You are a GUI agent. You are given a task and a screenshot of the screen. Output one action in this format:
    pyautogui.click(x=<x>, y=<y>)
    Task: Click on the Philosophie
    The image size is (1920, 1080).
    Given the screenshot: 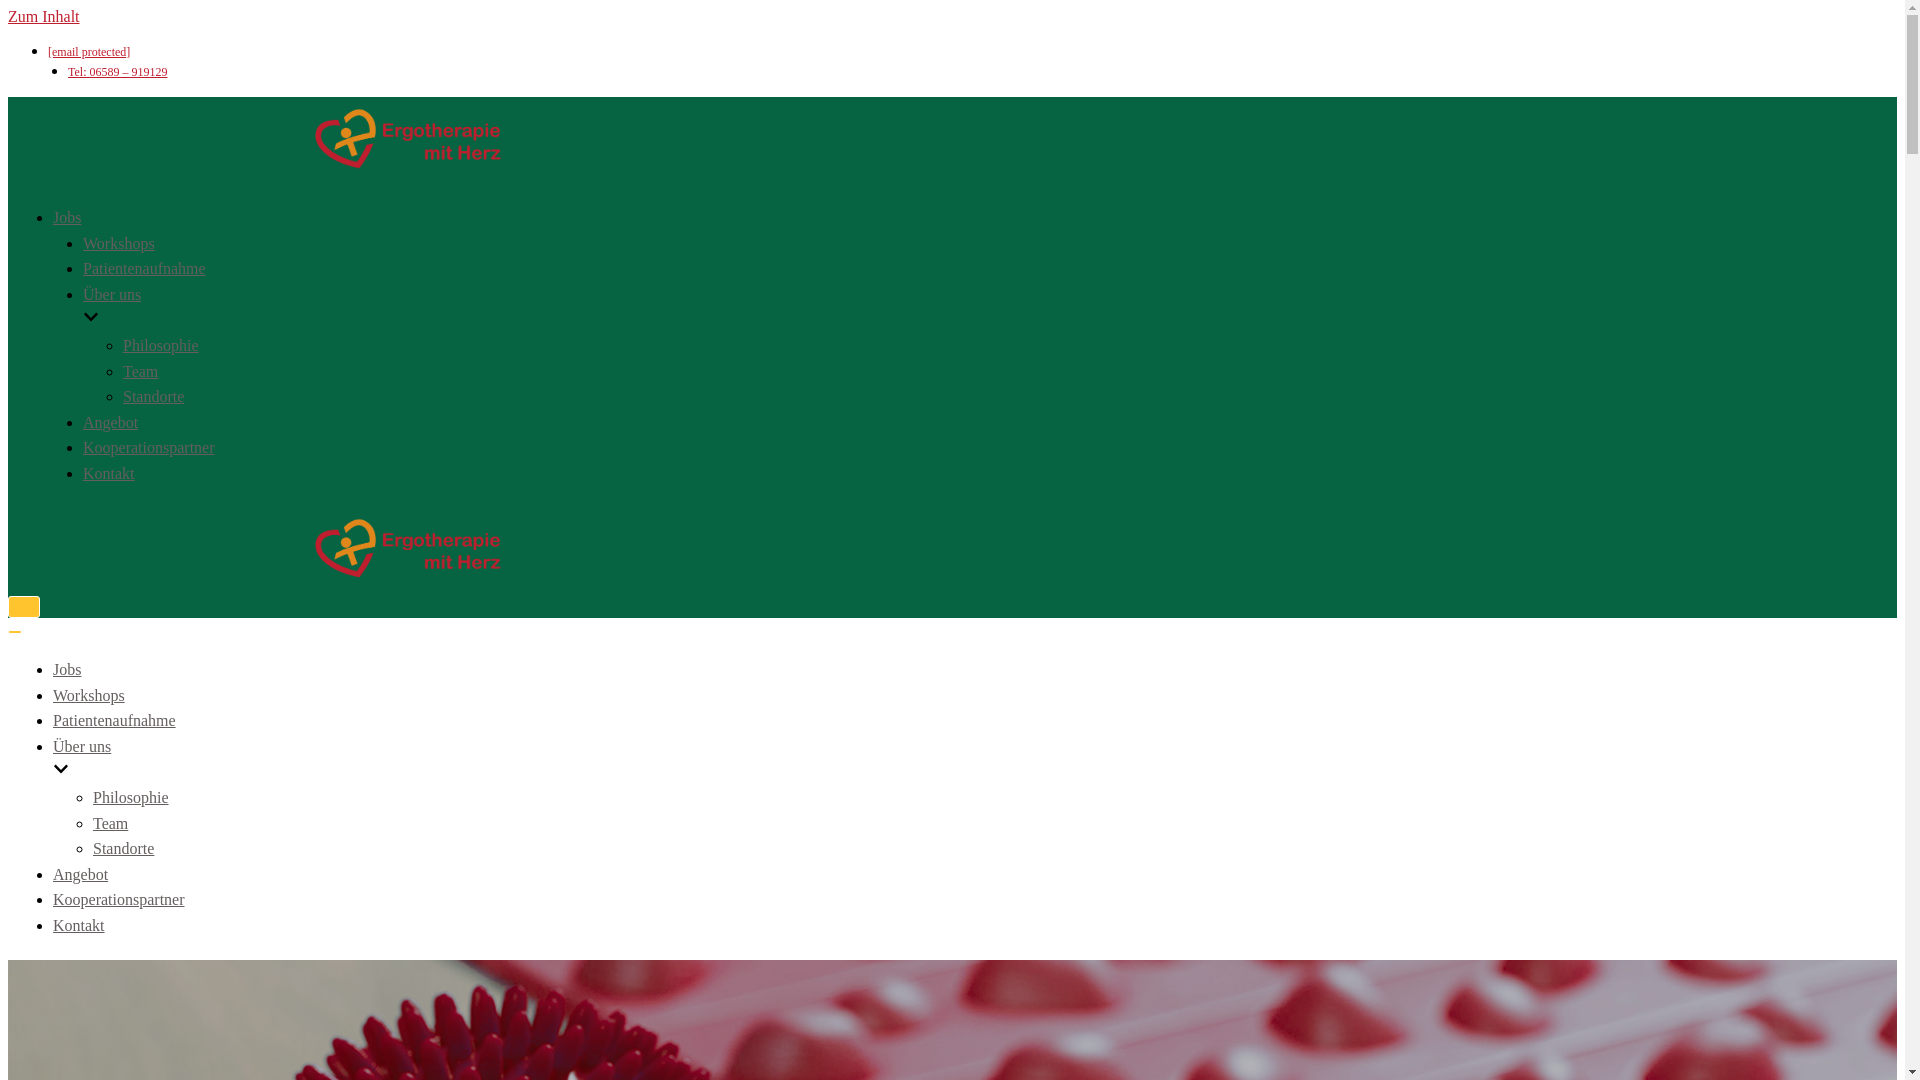 What is the action you would take?
    pyautogui.click(x=160, y=345)
    